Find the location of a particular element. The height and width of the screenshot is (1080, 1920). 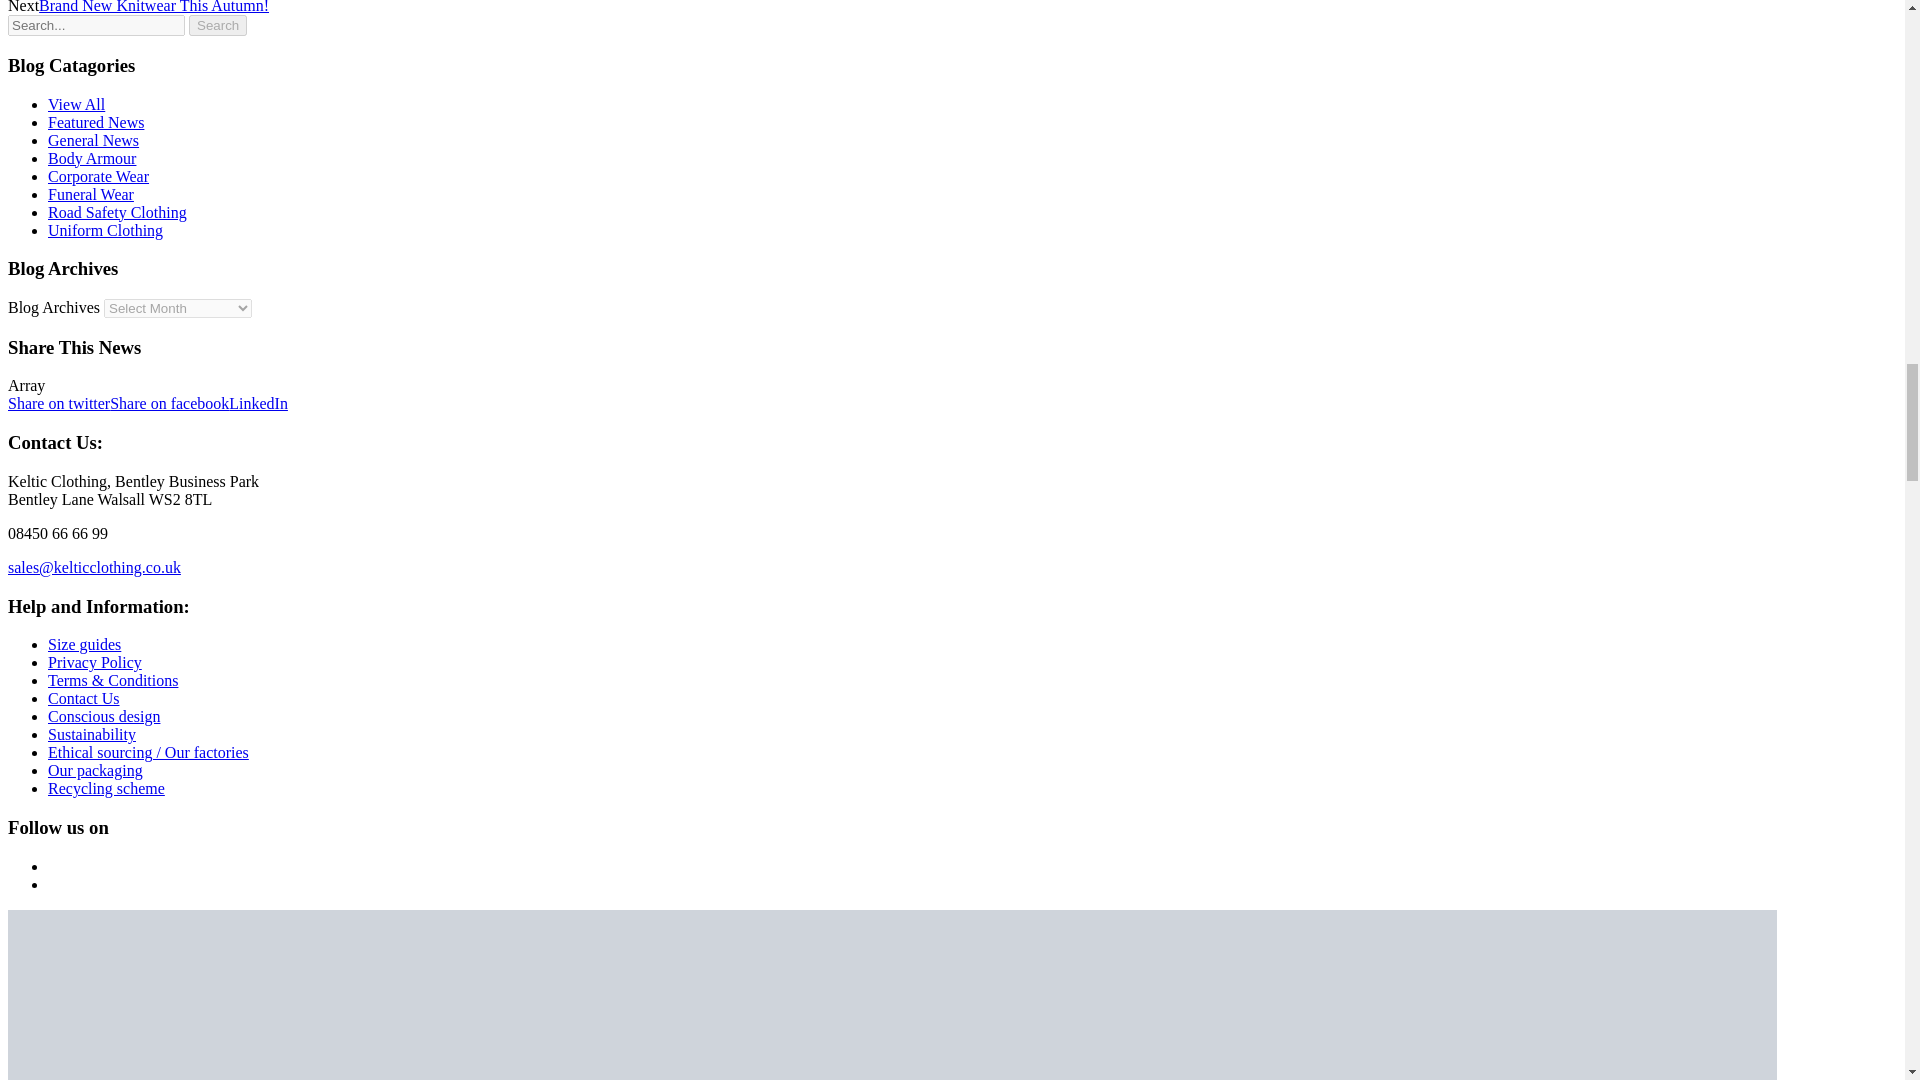

Funeral Wear  is located at coordinates (91, 194).